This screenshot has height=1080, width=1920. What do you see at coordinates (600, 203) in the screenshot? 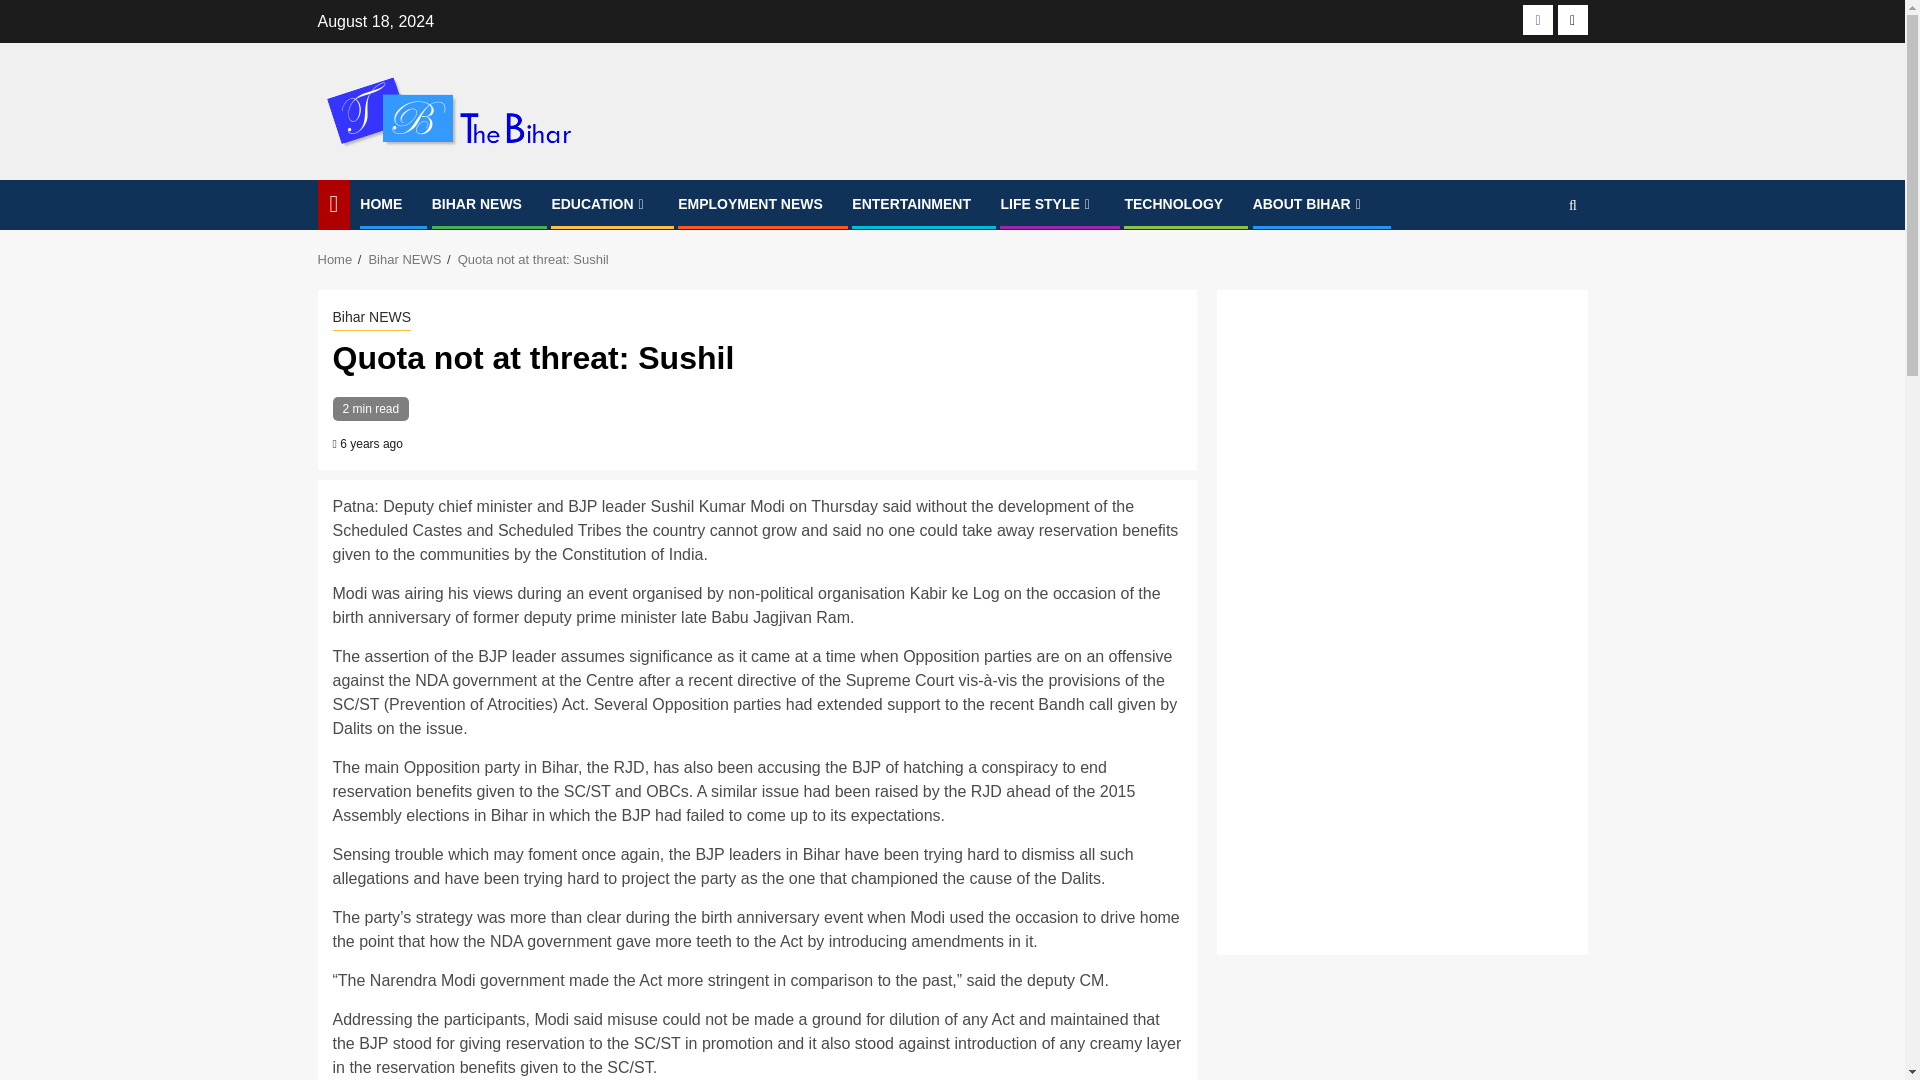
I see `EDUCATION` at bounding box center [600, 203].